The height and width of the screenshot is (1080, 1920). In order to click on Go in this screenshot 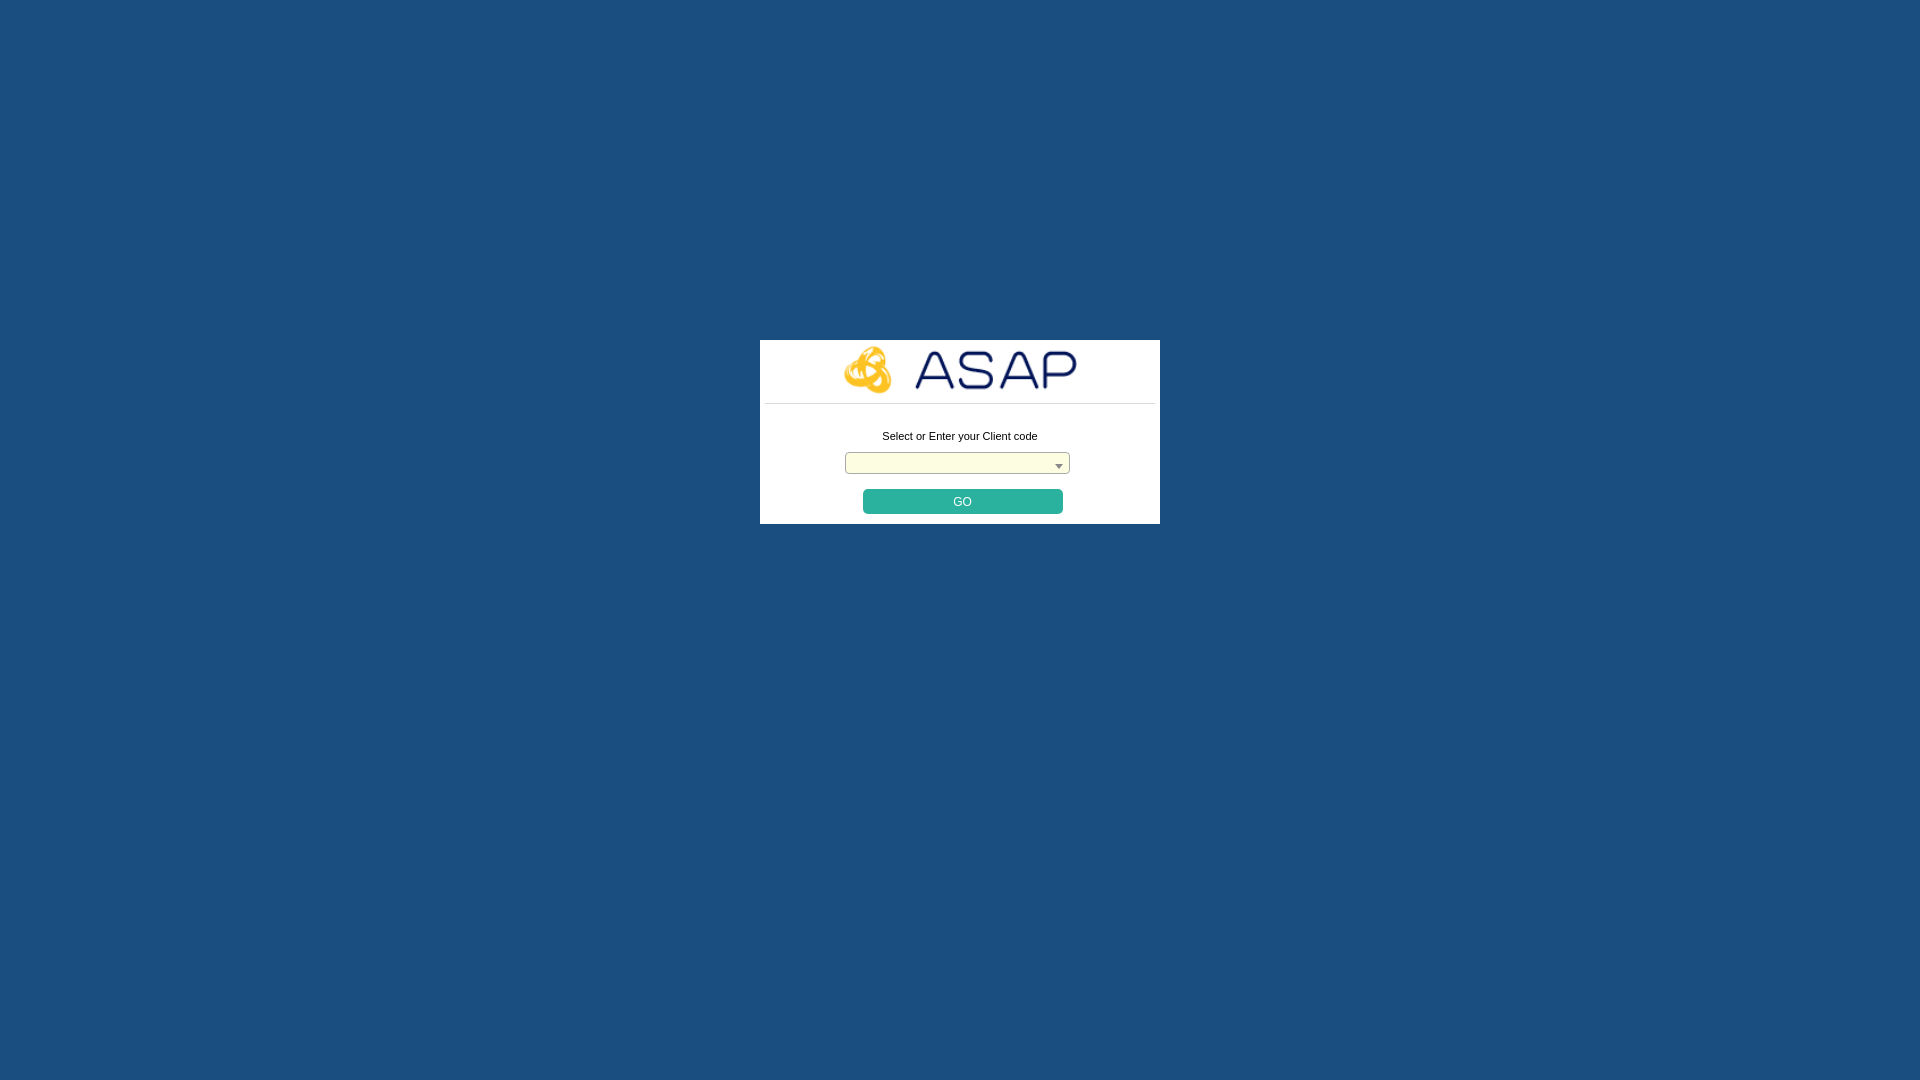, I will do `click(962, 502)`.